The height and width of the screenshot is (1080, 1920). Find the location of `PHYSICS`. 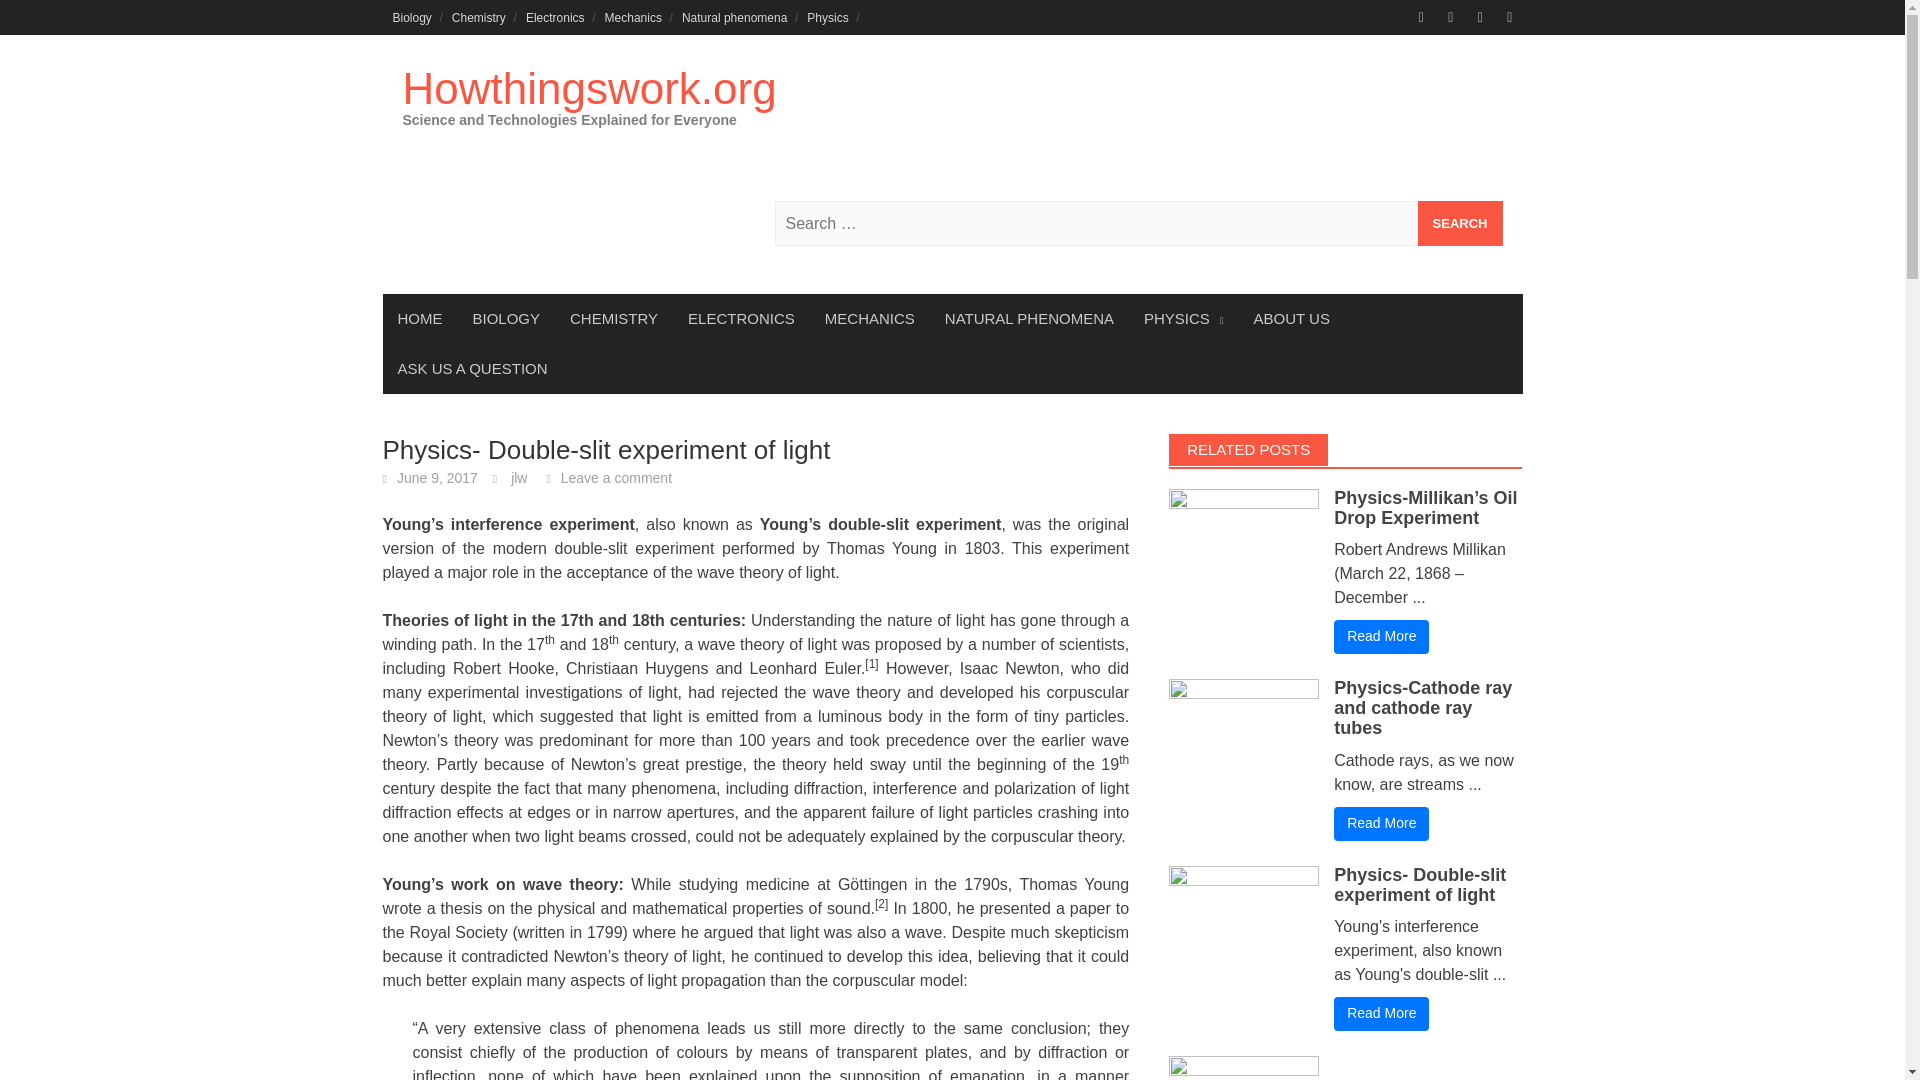

PHYSICS is located at coordinates (1183, 318).